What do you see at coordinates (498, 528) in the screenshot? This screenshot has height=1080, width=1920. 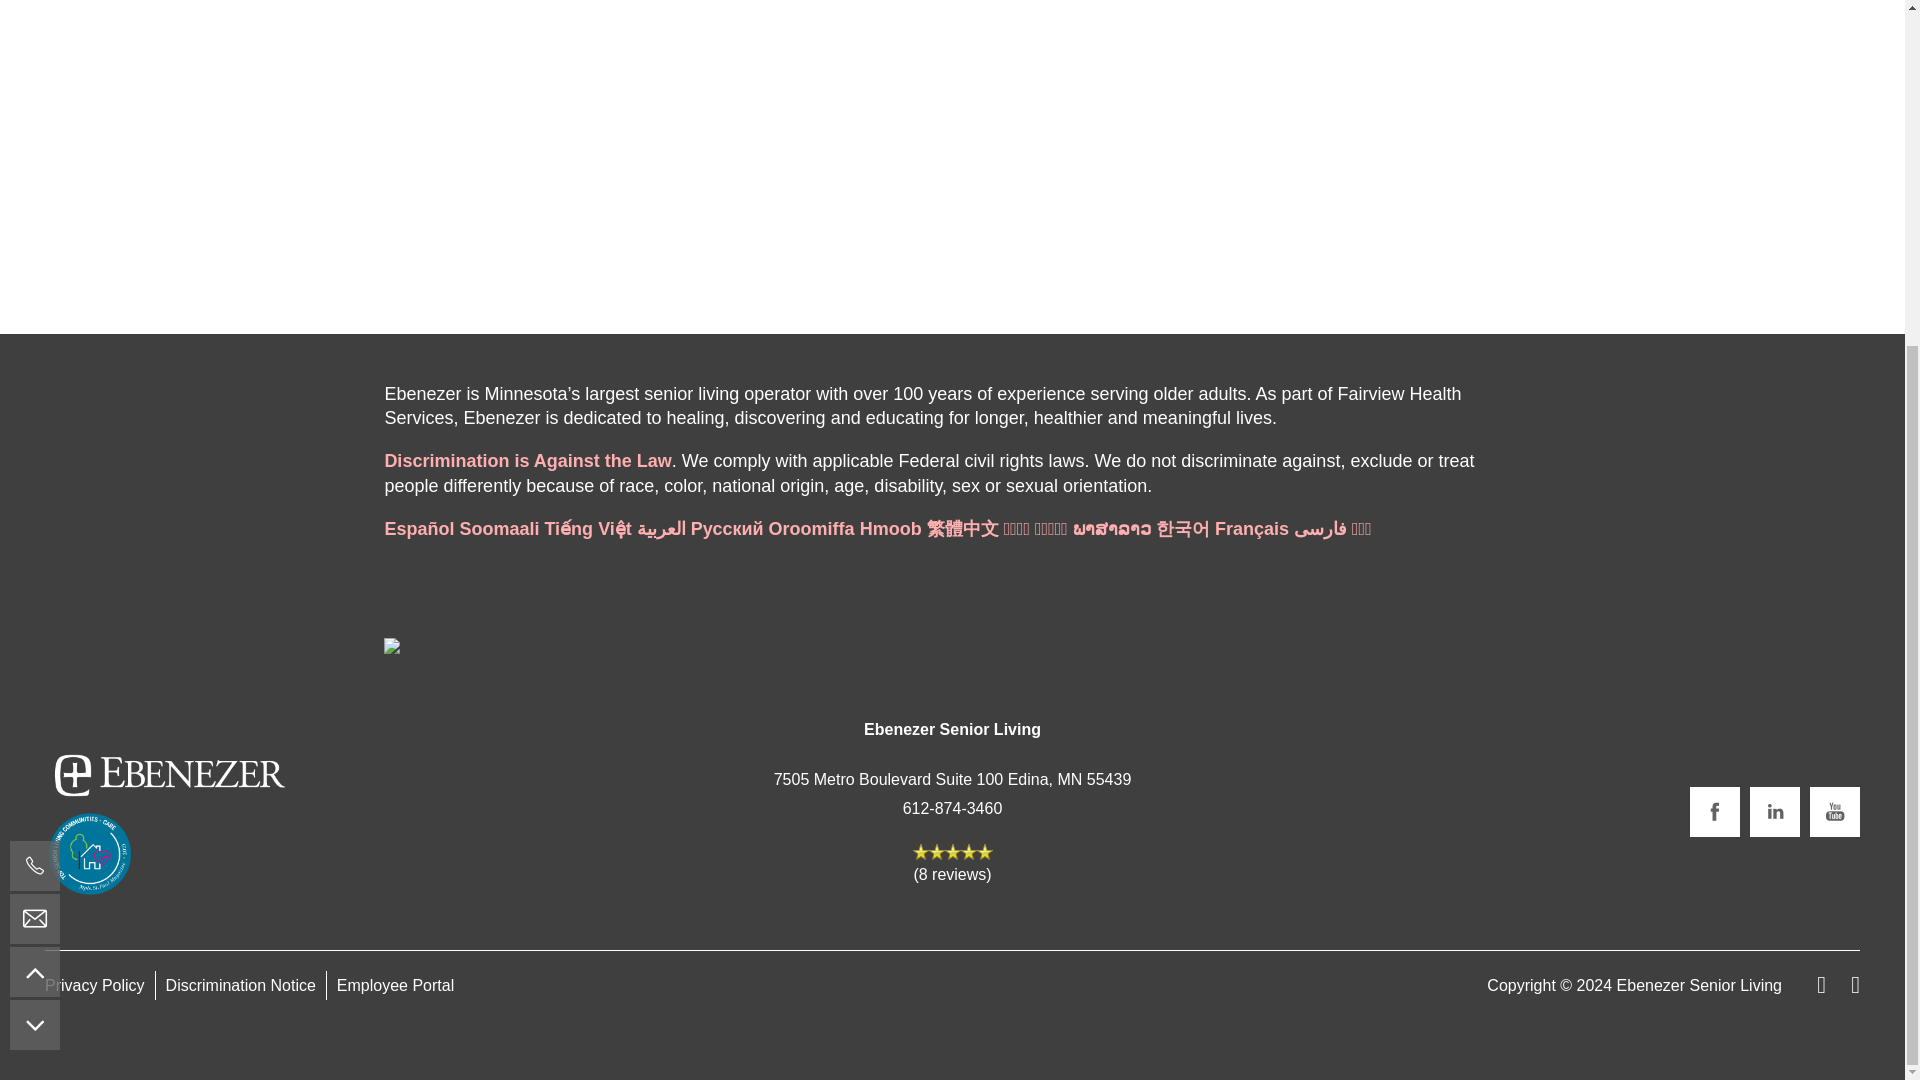 I see `Soomaali` at bounding box center [498, 528].